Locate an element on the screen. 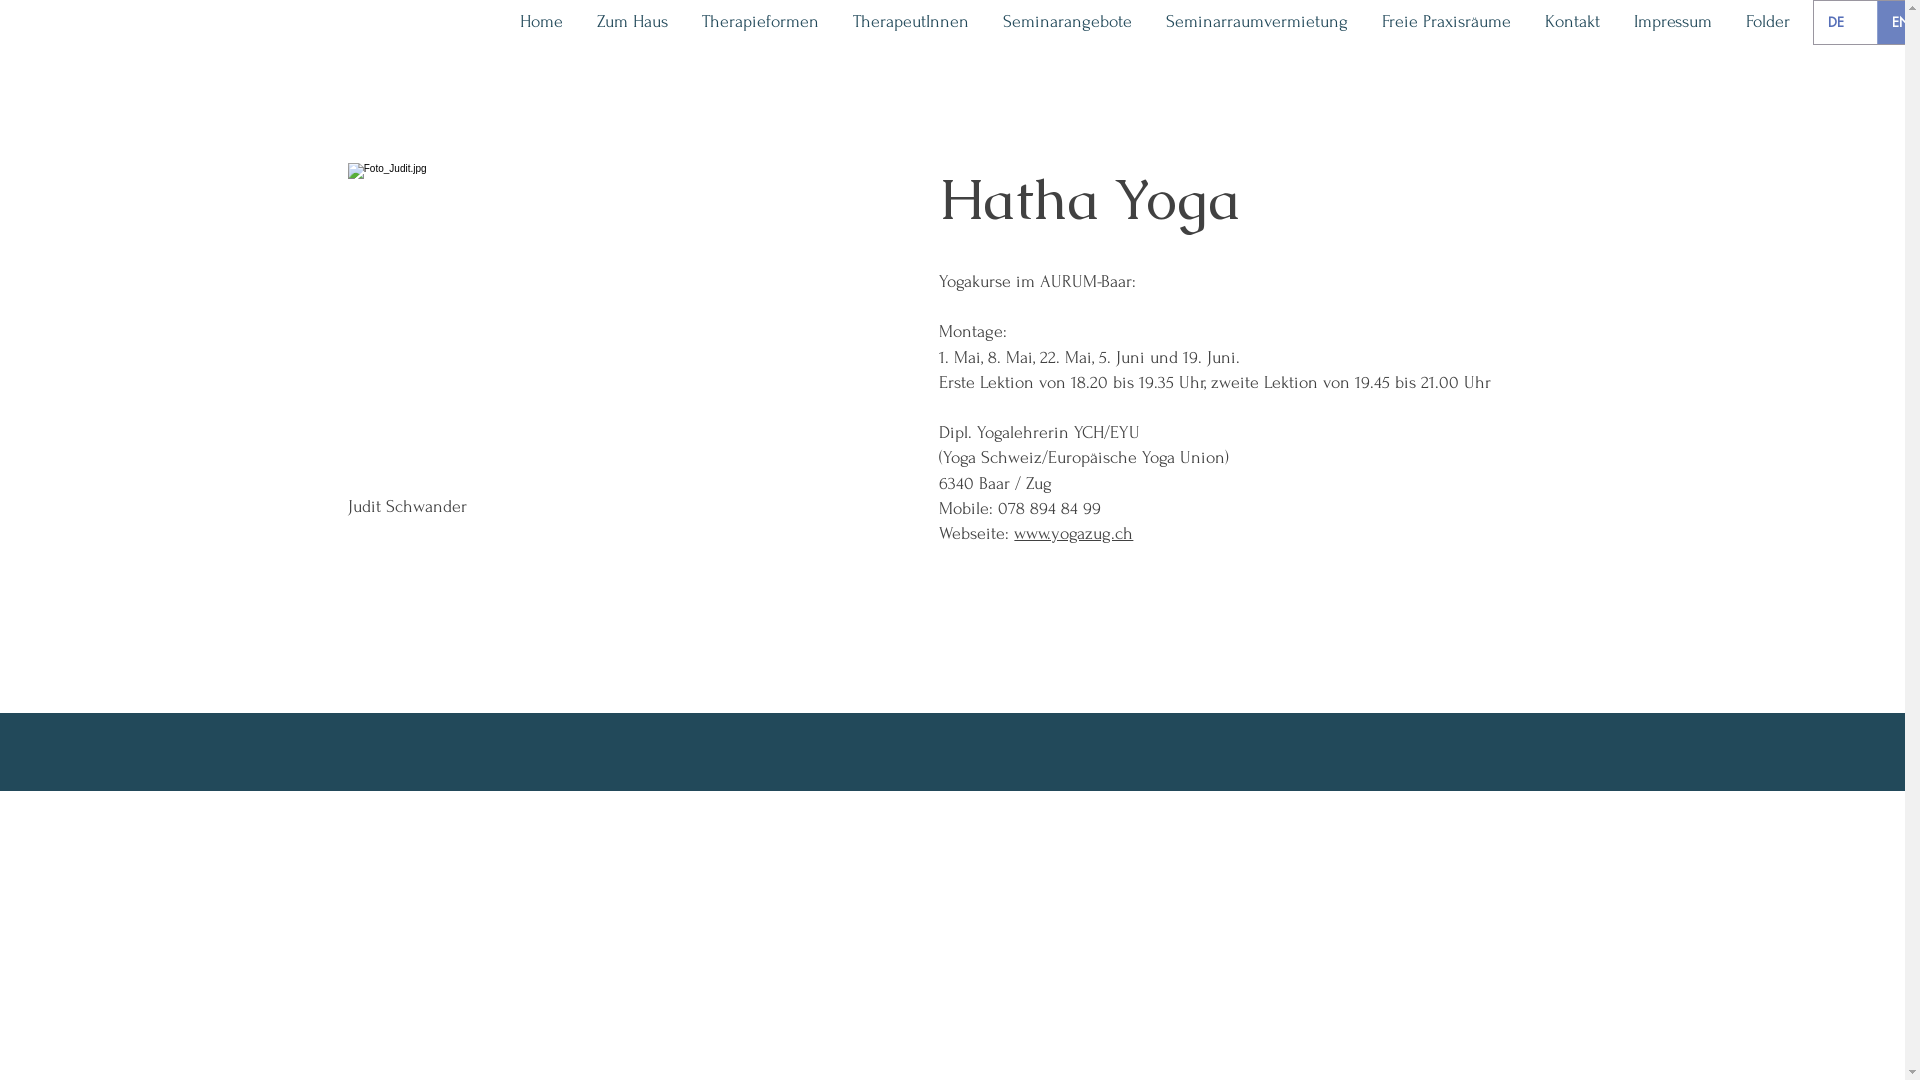  www.yogazug.ch is located at coordinates (1073, 534).